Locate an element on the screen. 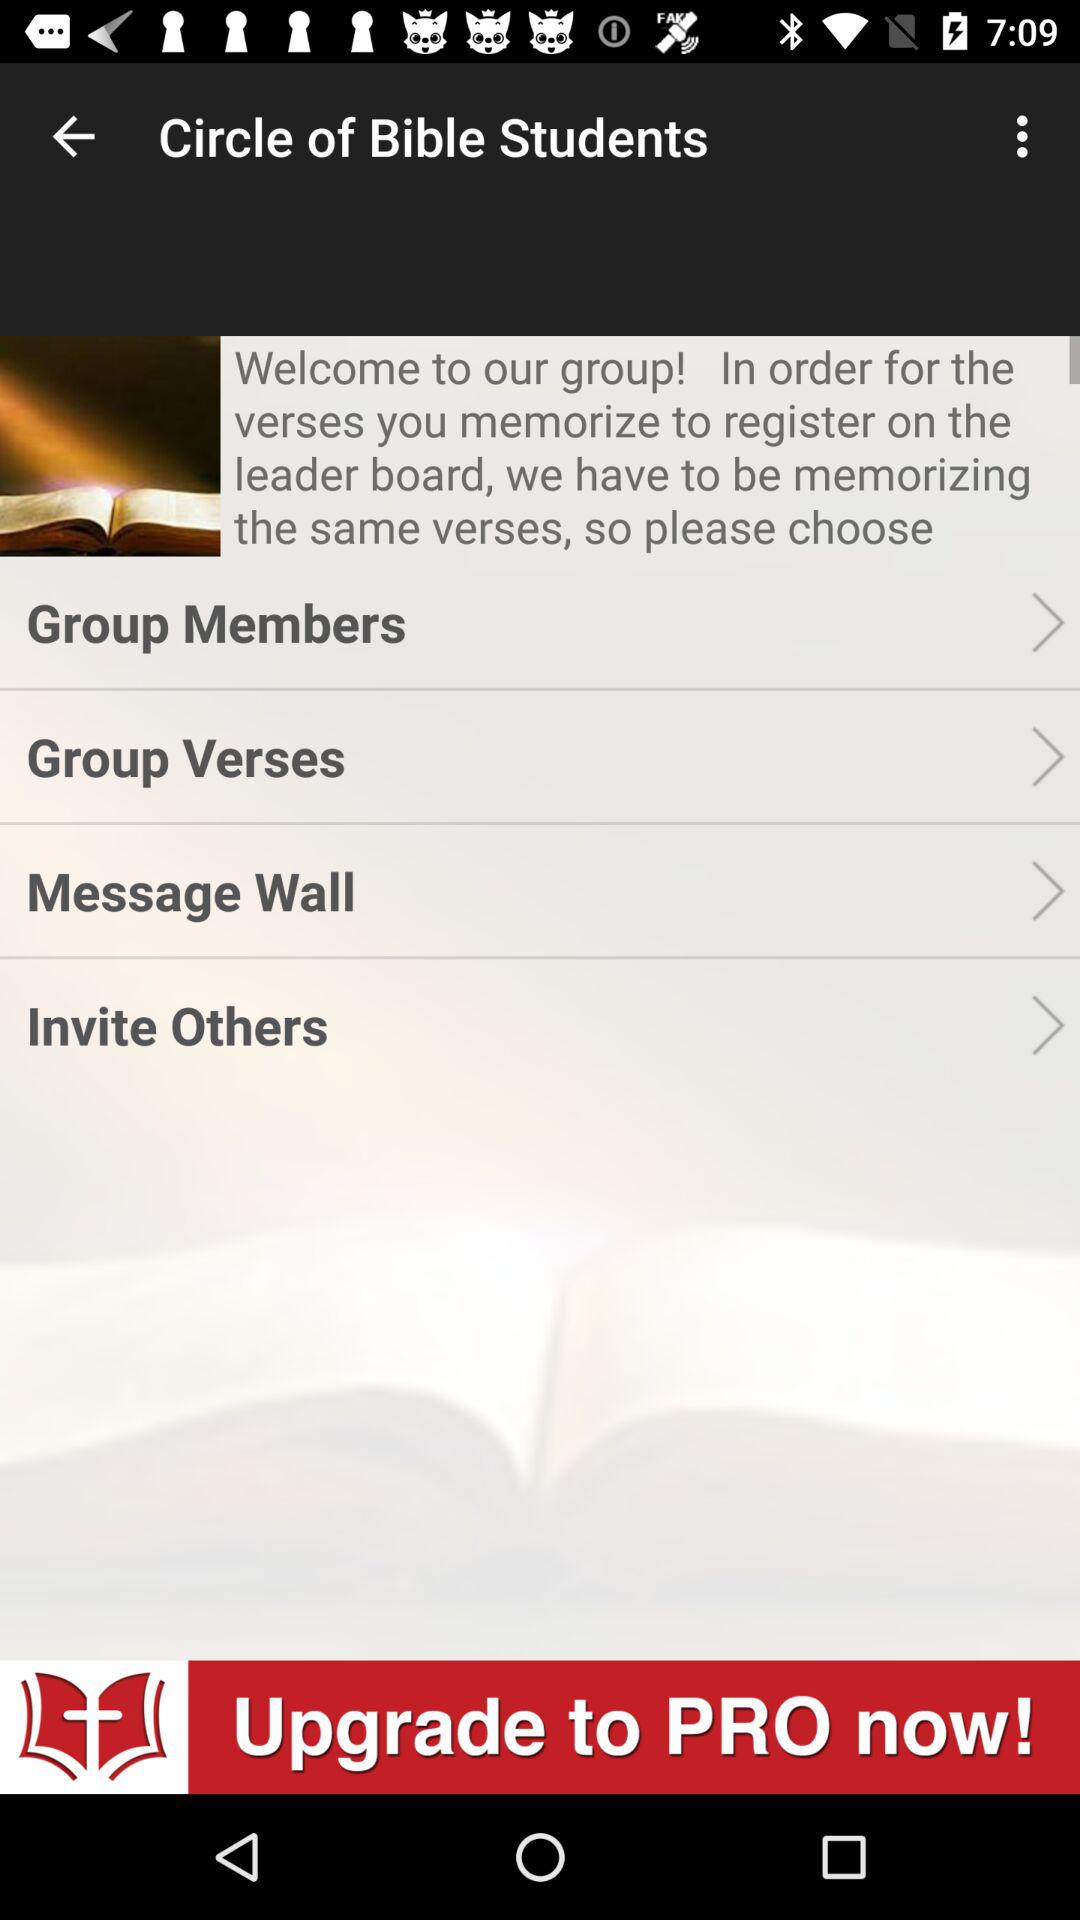 The width and height of the screenshot is (1080, 1920). turn off group members item is located at coordinates (528, 622).